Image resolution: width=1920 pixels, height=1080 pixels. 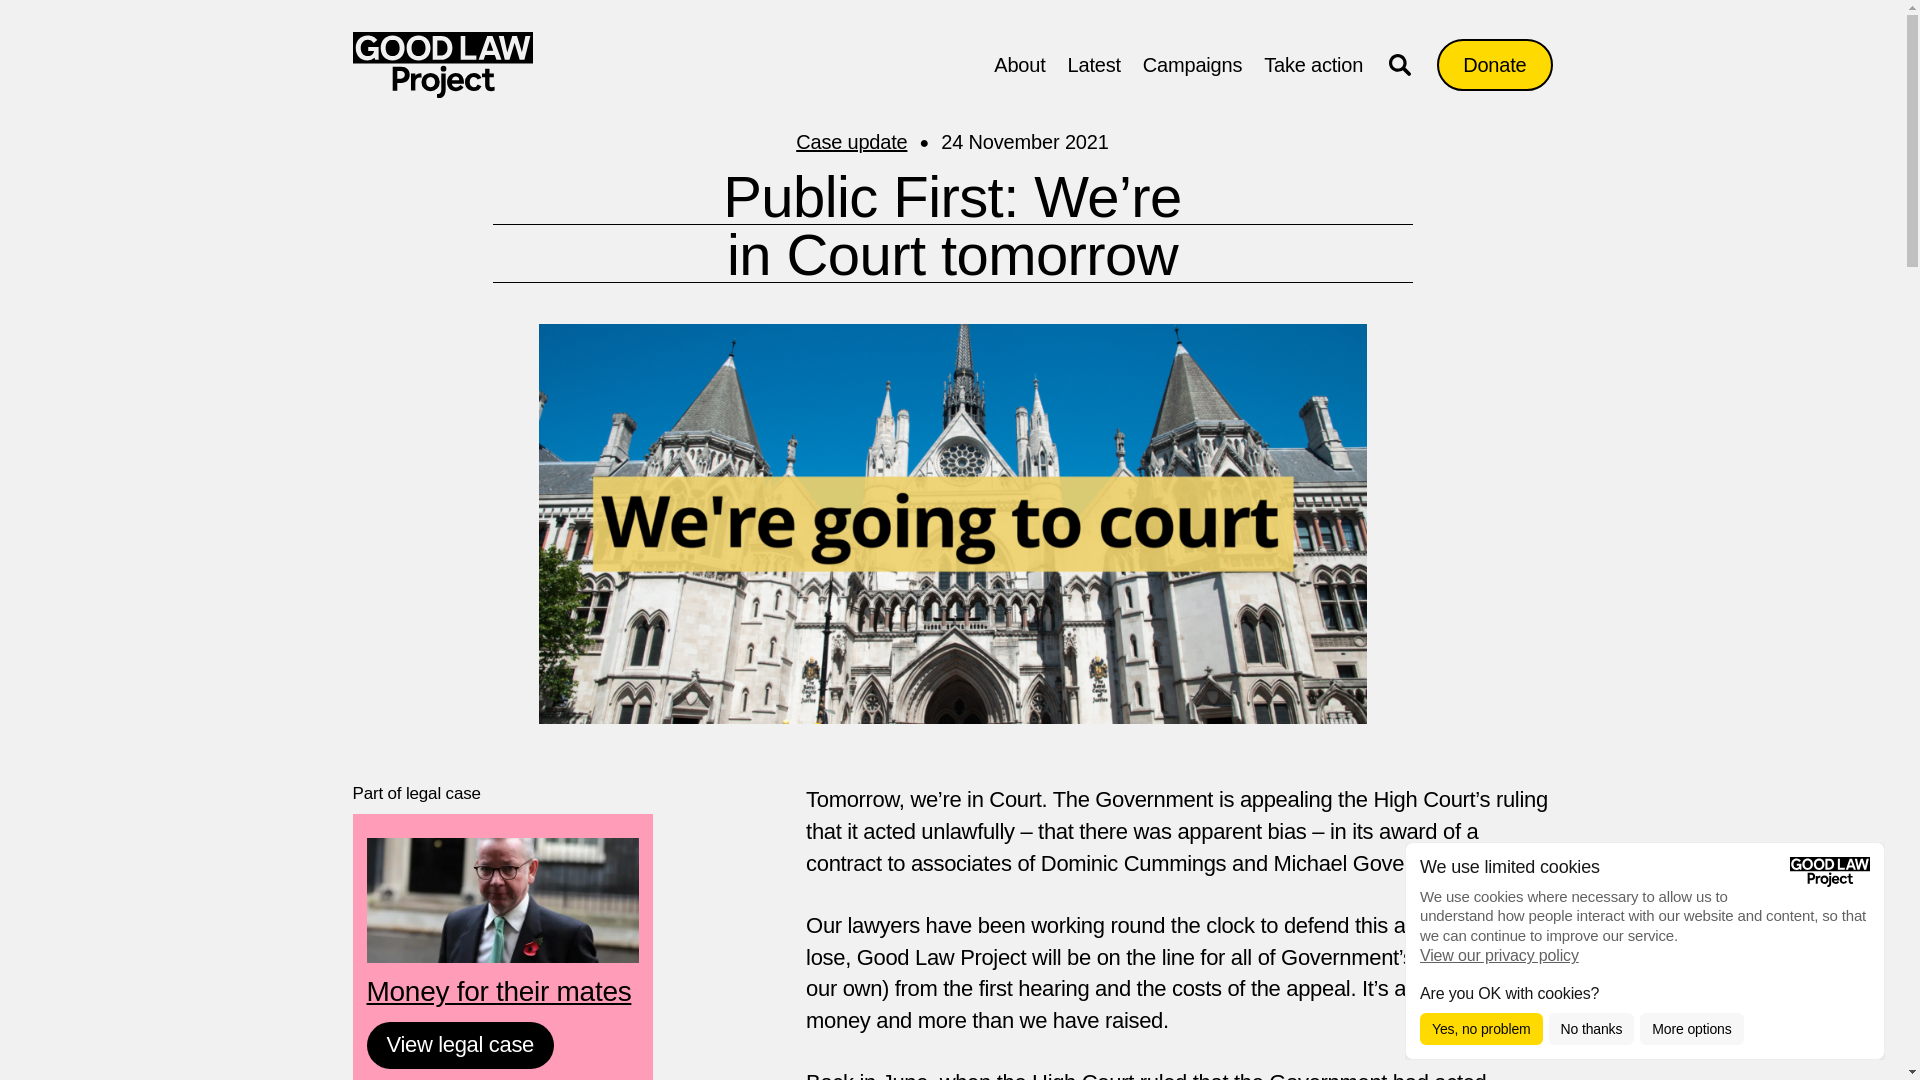 I want to click on Latest, so click(x=1094, y=64).